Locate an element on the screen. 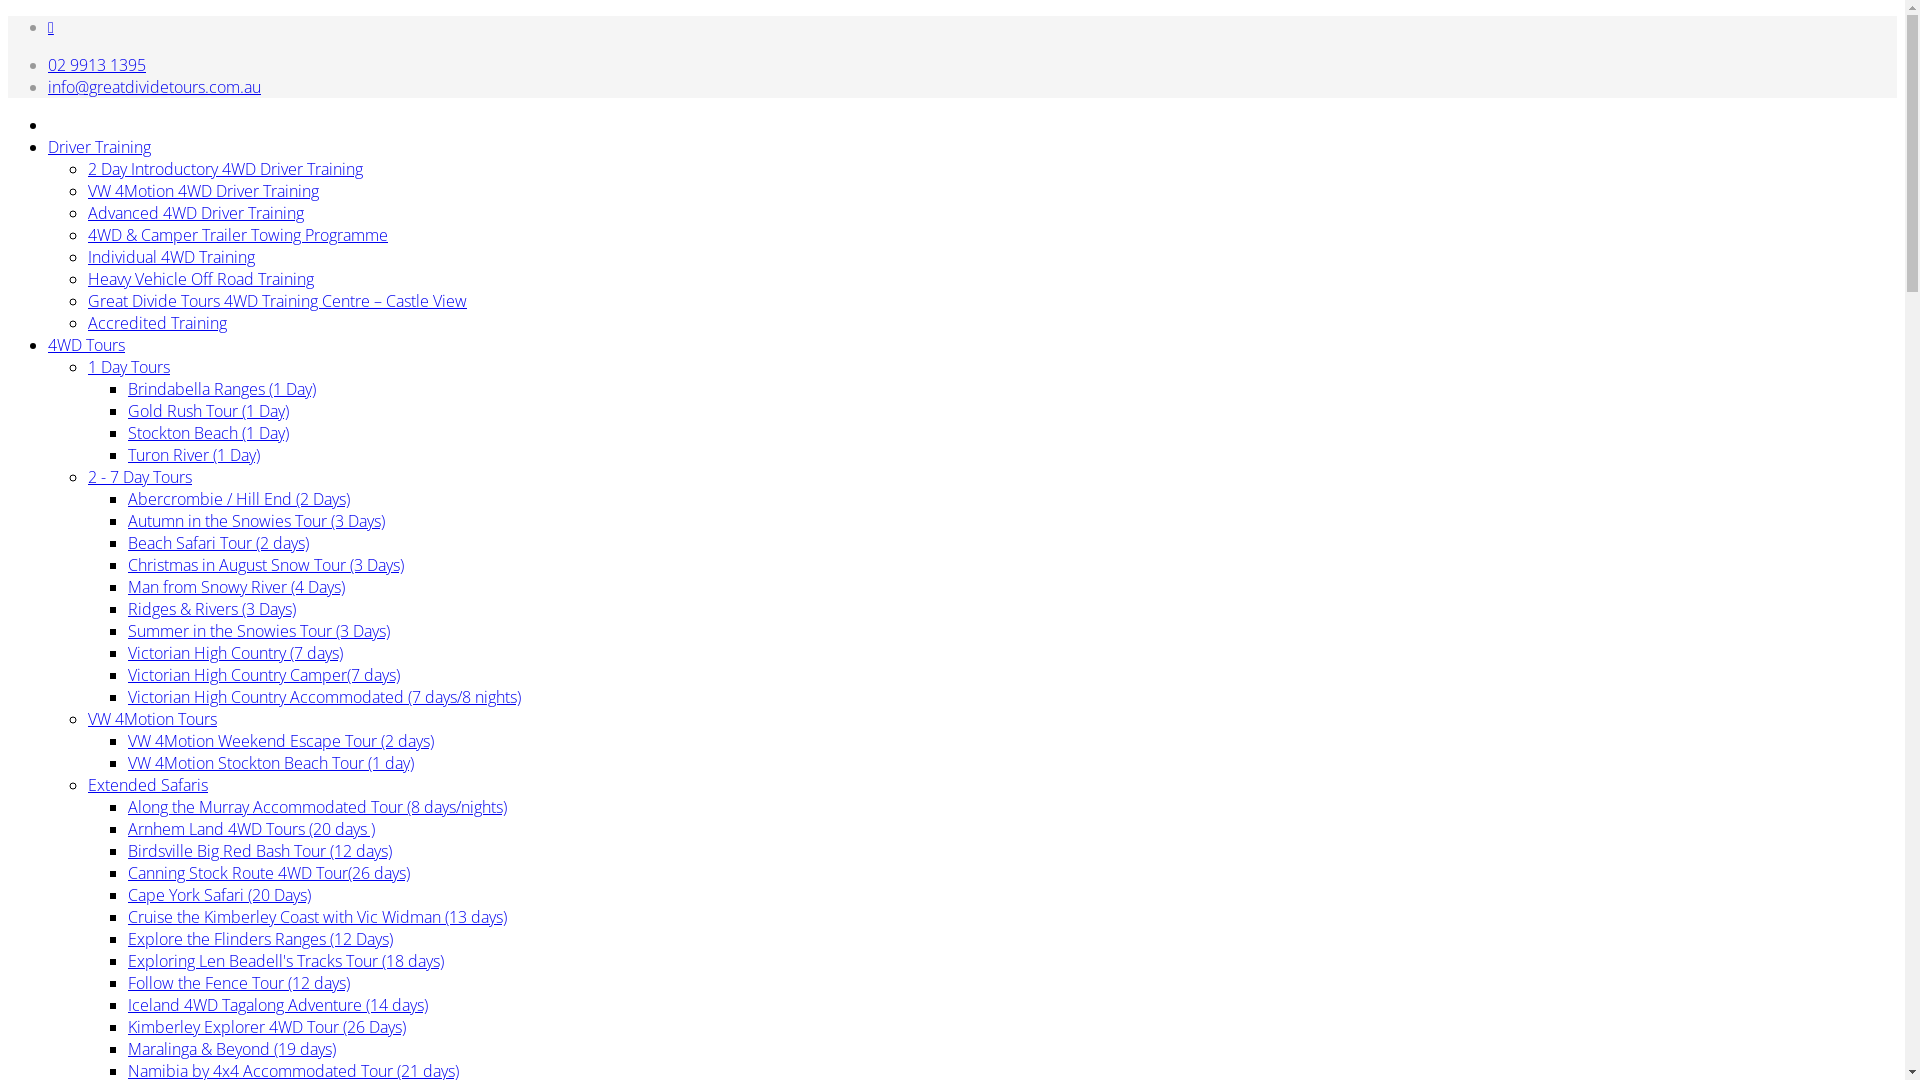 Image resolution: width=1920 pixels, height=1080 pixels. Stockton Beach (1 Day) is located at coordinates (208, 433).